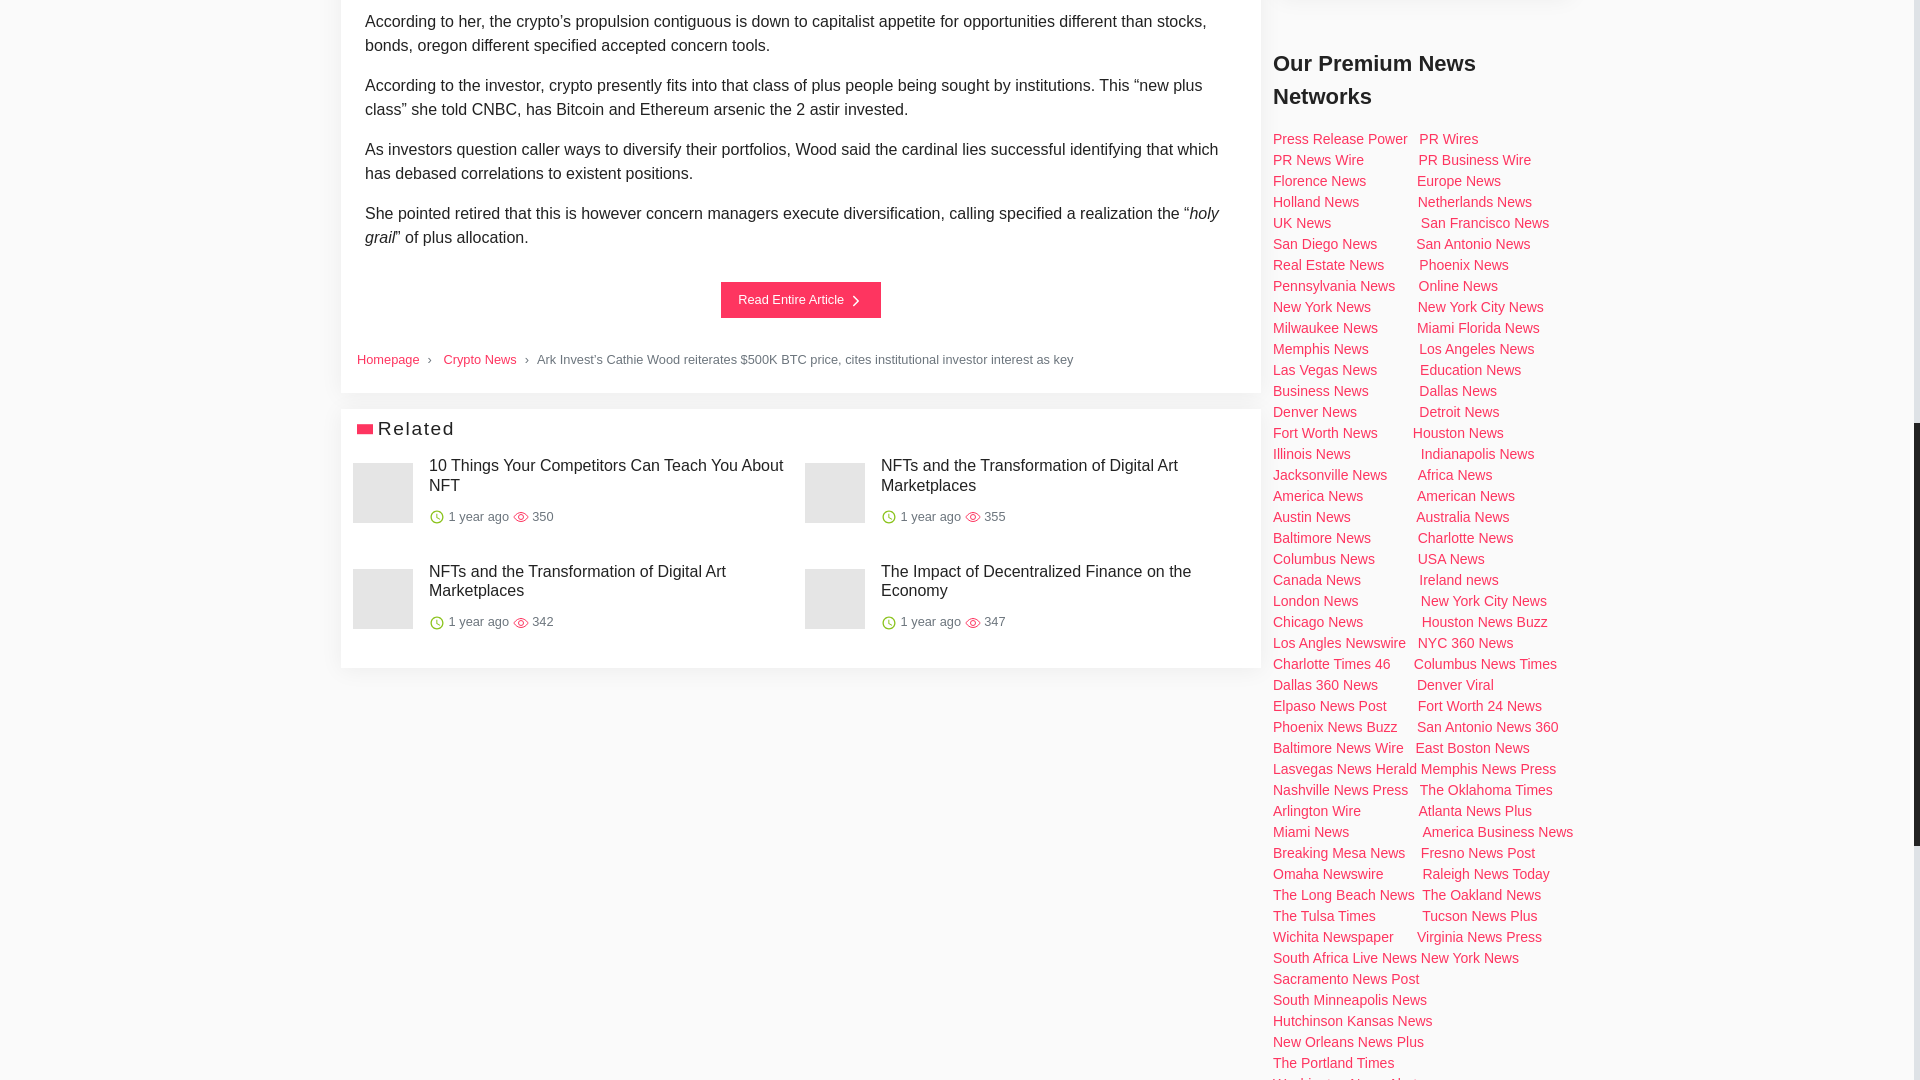 This screenshot has height=1080, width=1920. What do you see at coordinates (480, 360) in the screenshot?
I see `Crypto News` at bounding box center [480, 360].